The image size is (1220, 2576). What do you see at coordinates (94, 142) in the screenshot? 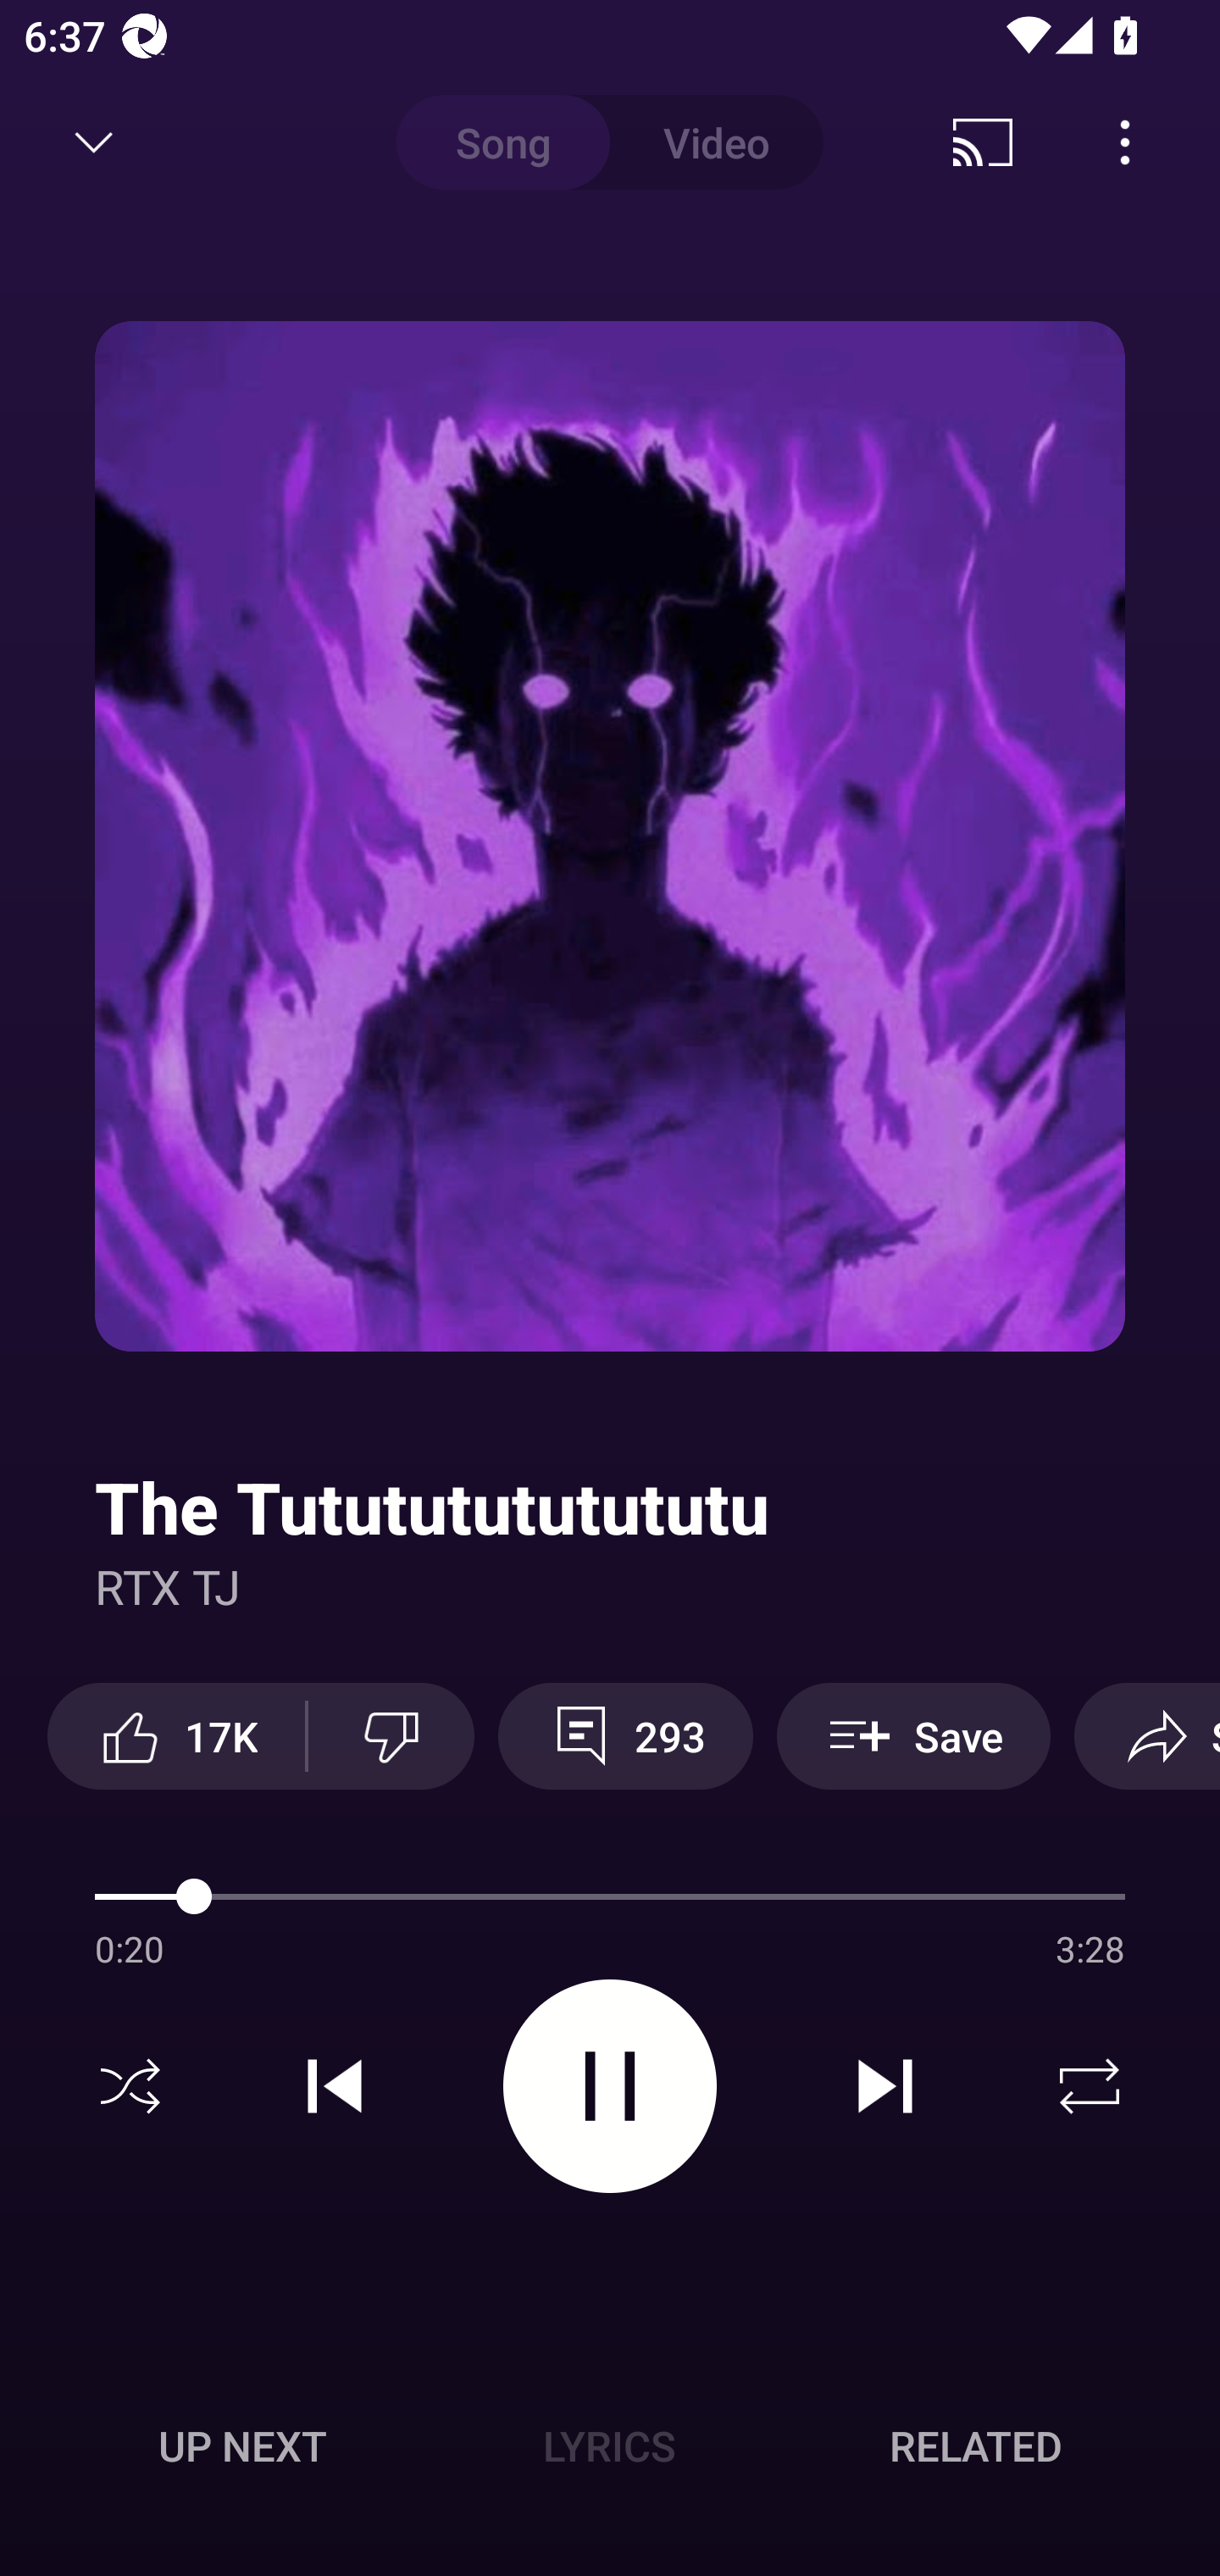
I see `Minimize` at bounding box center [94, 142].